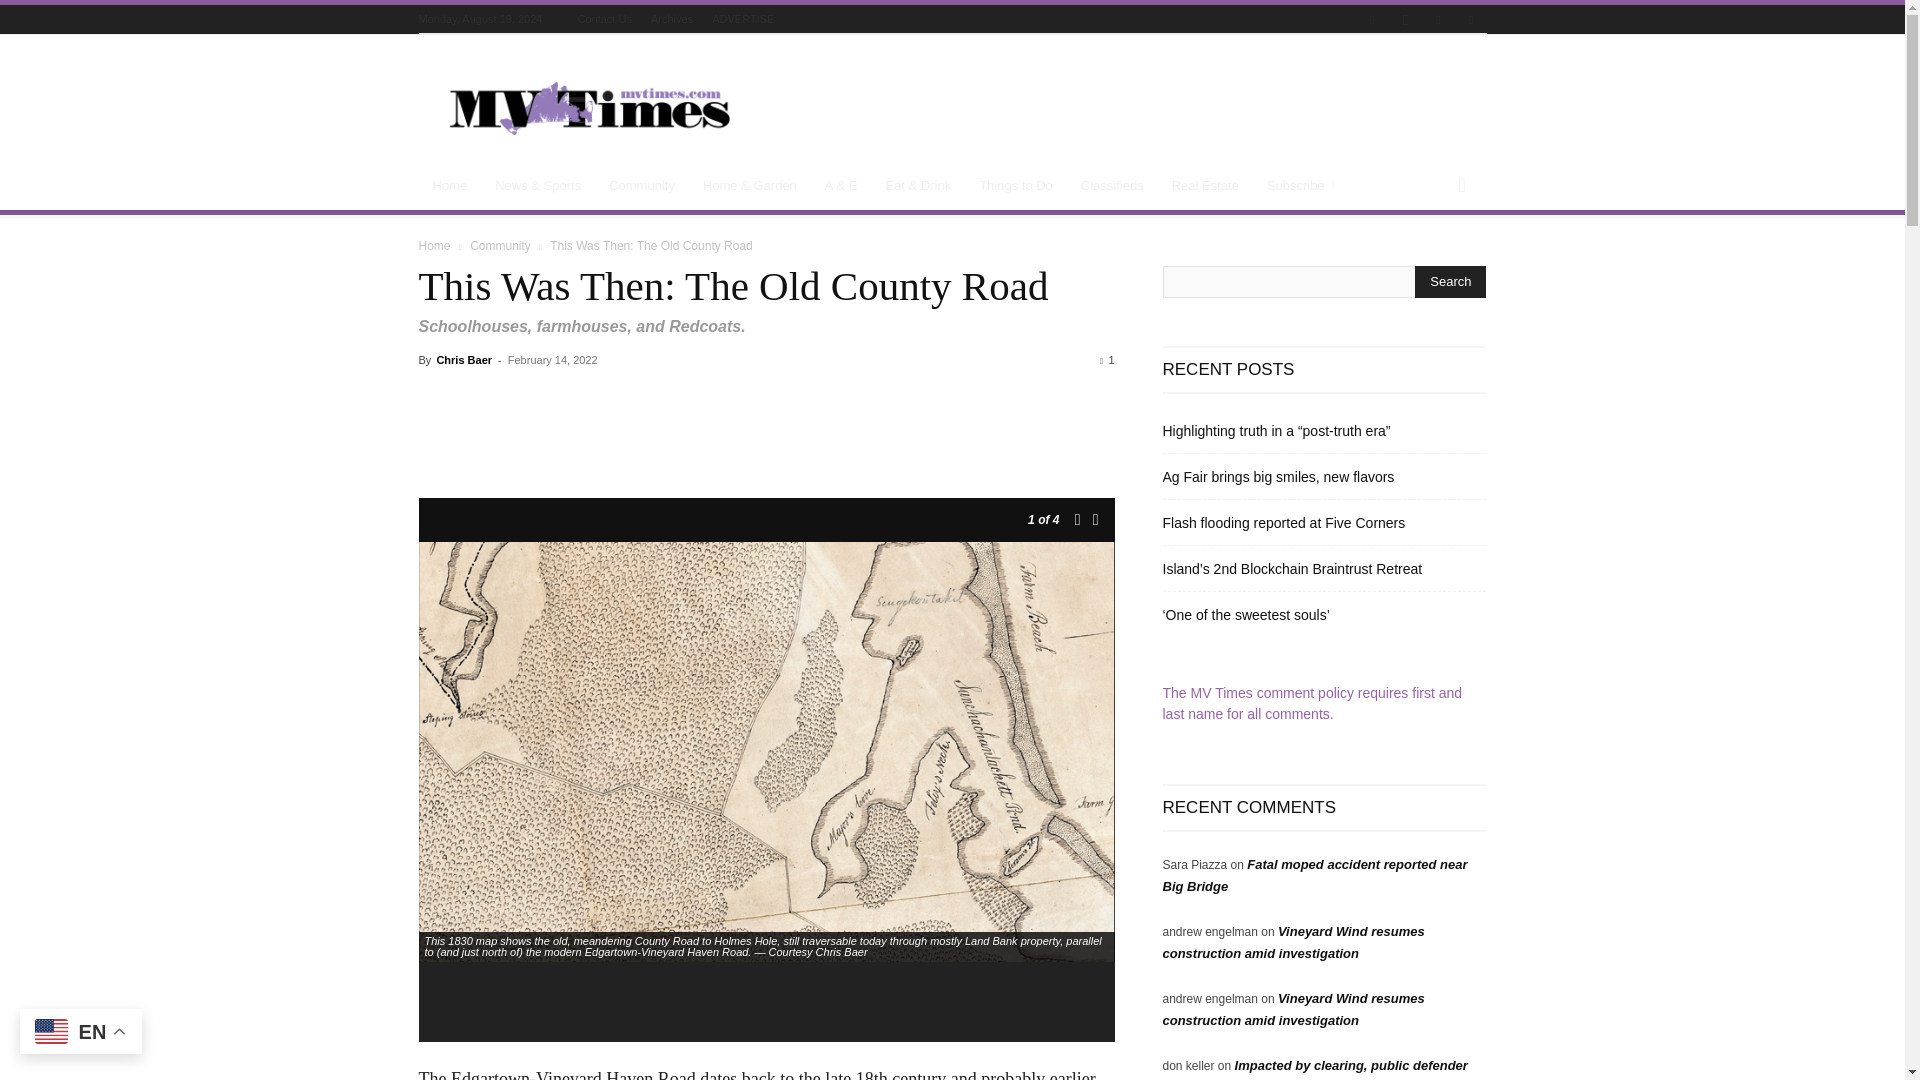 This screenshot has height=1080, width=1920. I want to click on Twitter, so click(1438, 20).